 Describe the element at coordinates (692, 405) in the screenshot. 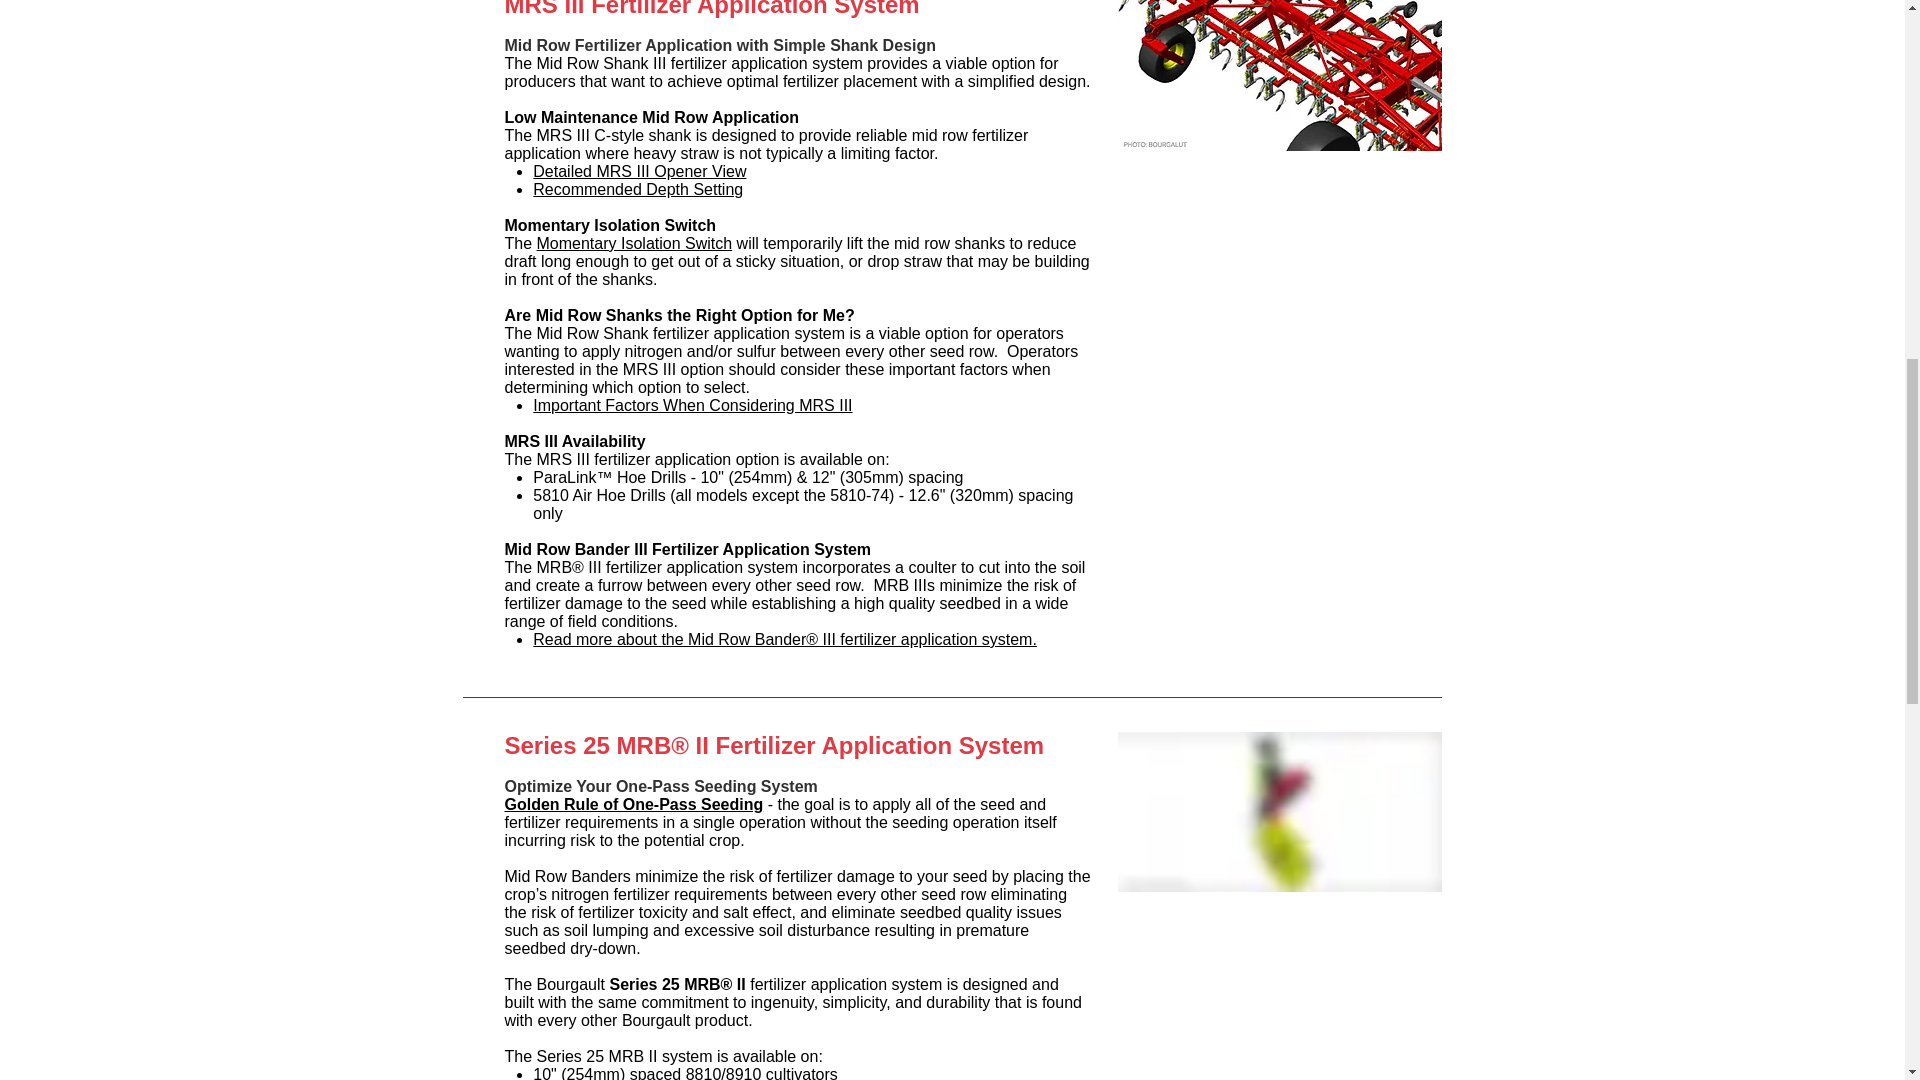

I see `Important Factors When Considering MRS III` at that location.